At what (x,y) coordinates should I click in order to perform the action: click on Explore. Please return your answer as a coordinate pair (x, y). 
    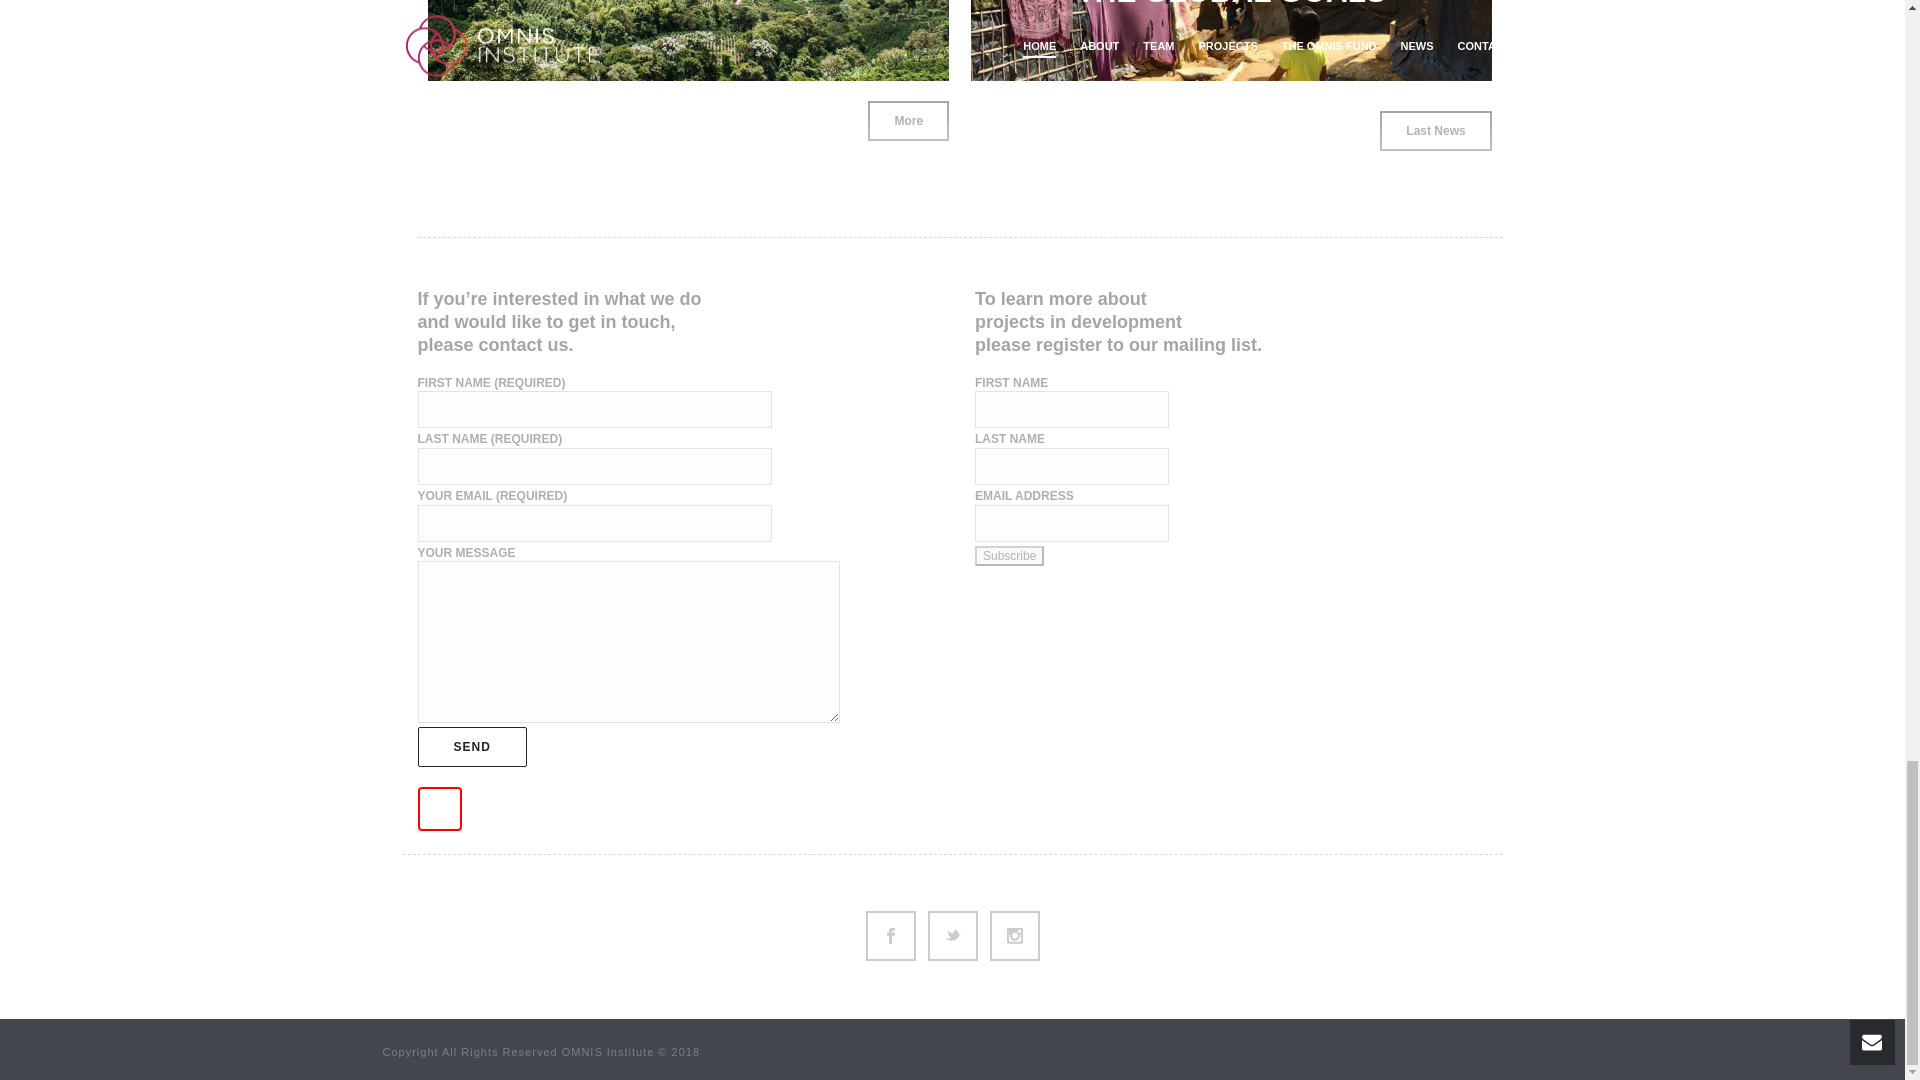
    Looking at the image, I should click on (1426, 20).